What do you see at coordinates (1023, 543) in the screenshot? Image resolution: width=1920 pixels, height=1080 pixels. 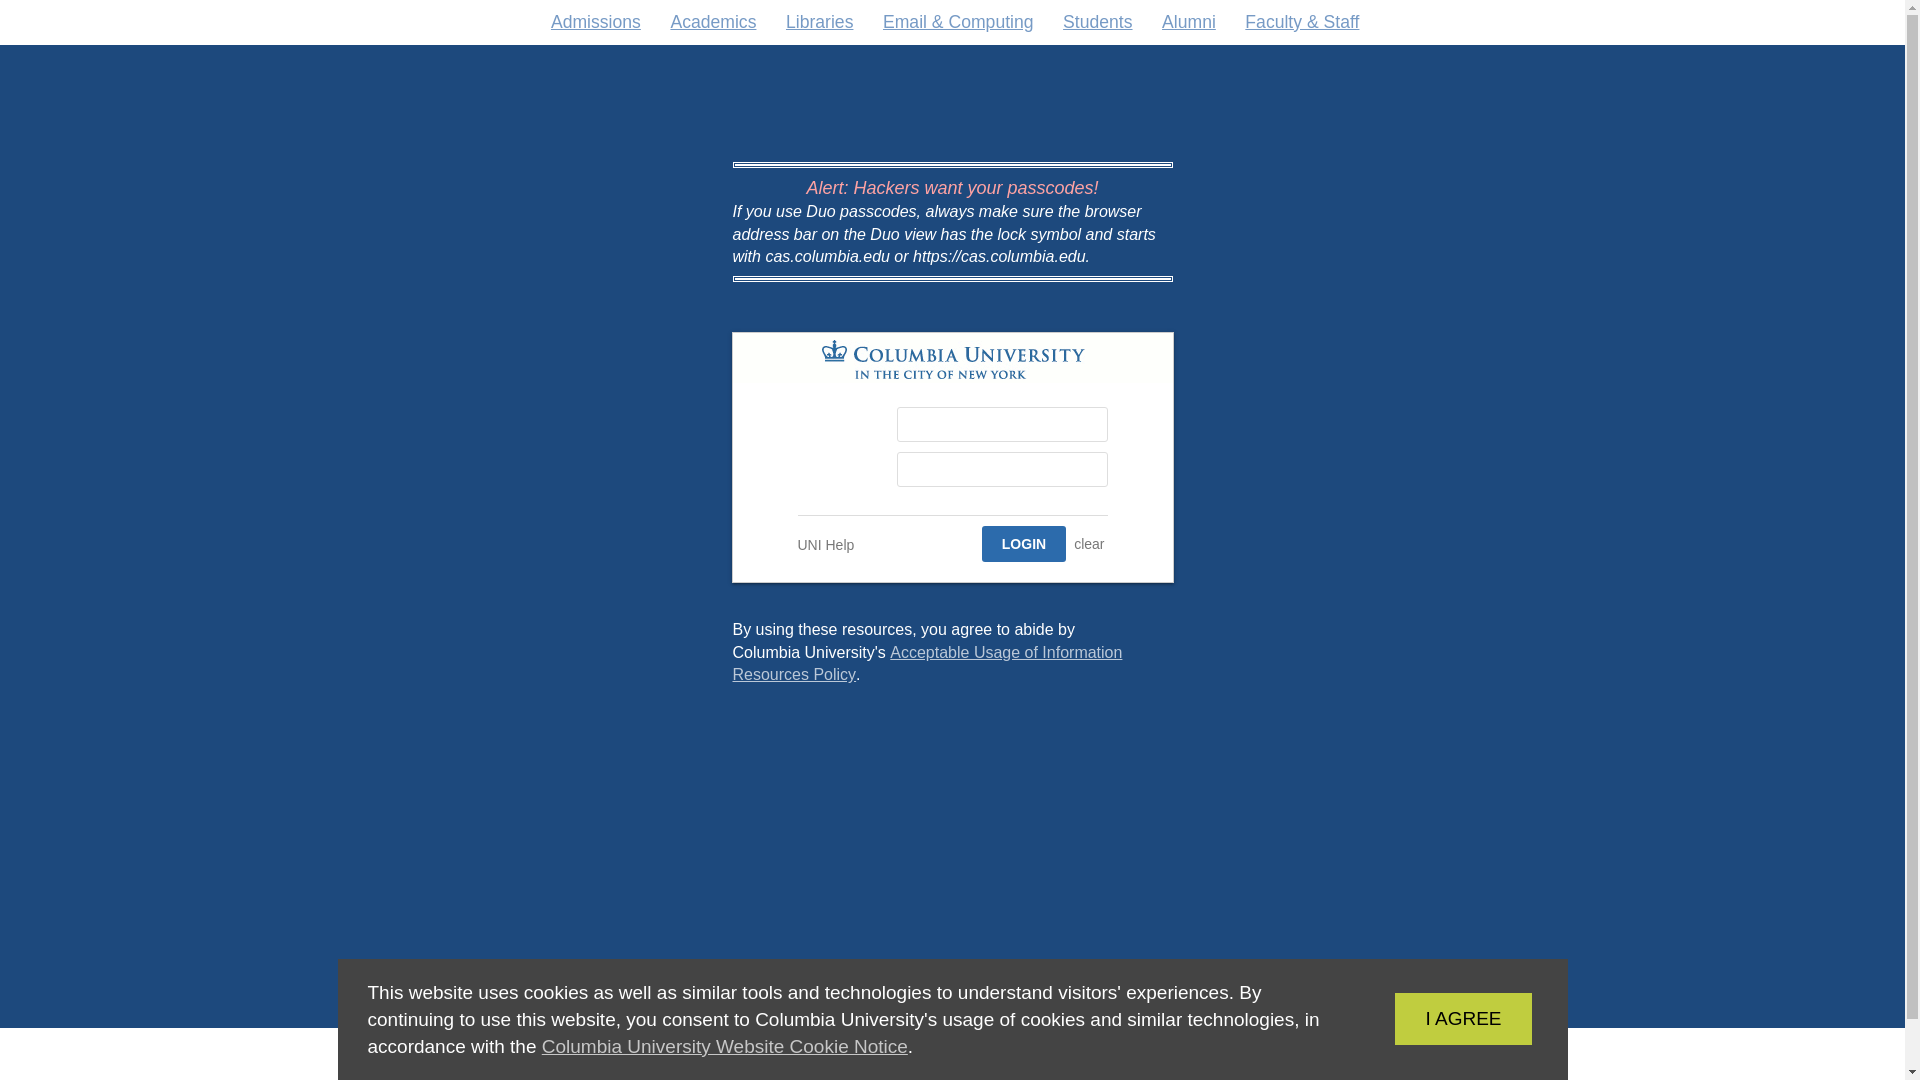 I see `LOGIN` at bounding box center [1023, 543].